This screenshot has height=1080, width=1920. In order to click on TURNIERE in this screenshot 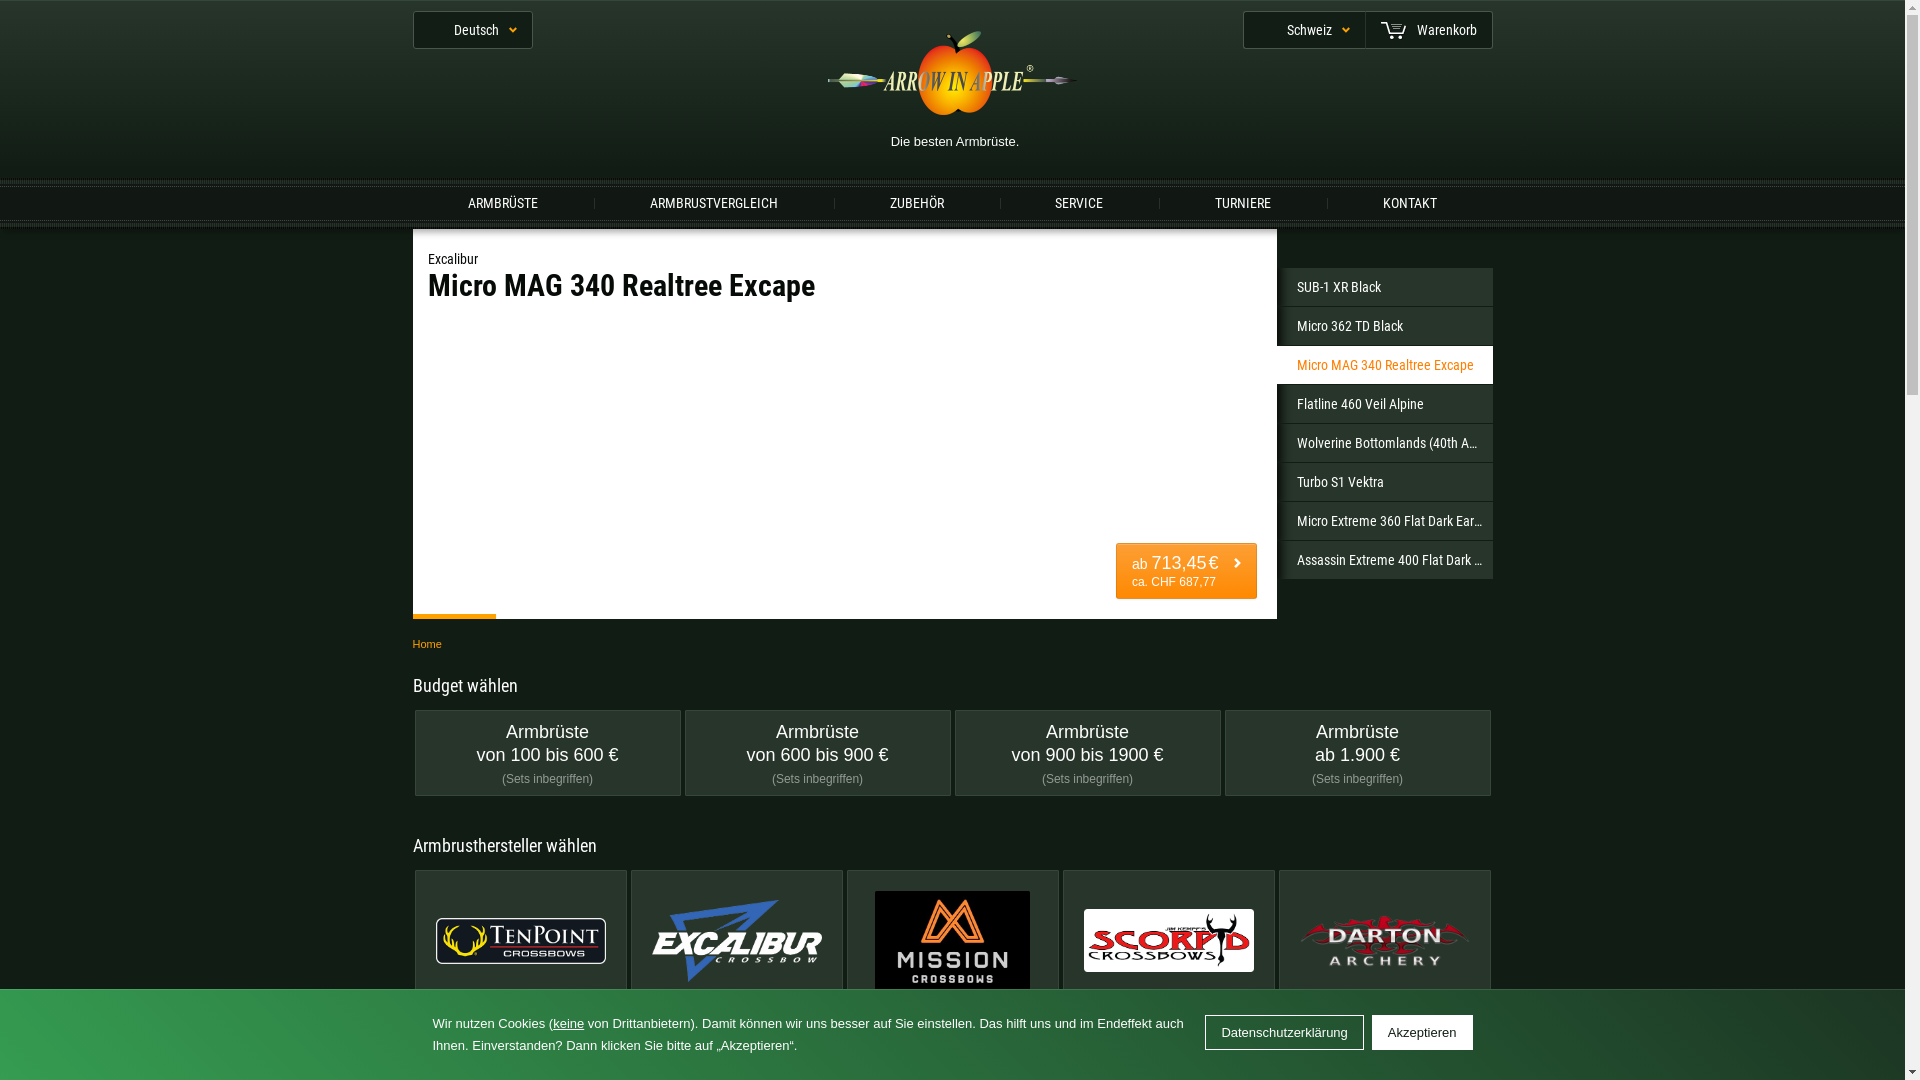, I will do `click(1243, 202)`.